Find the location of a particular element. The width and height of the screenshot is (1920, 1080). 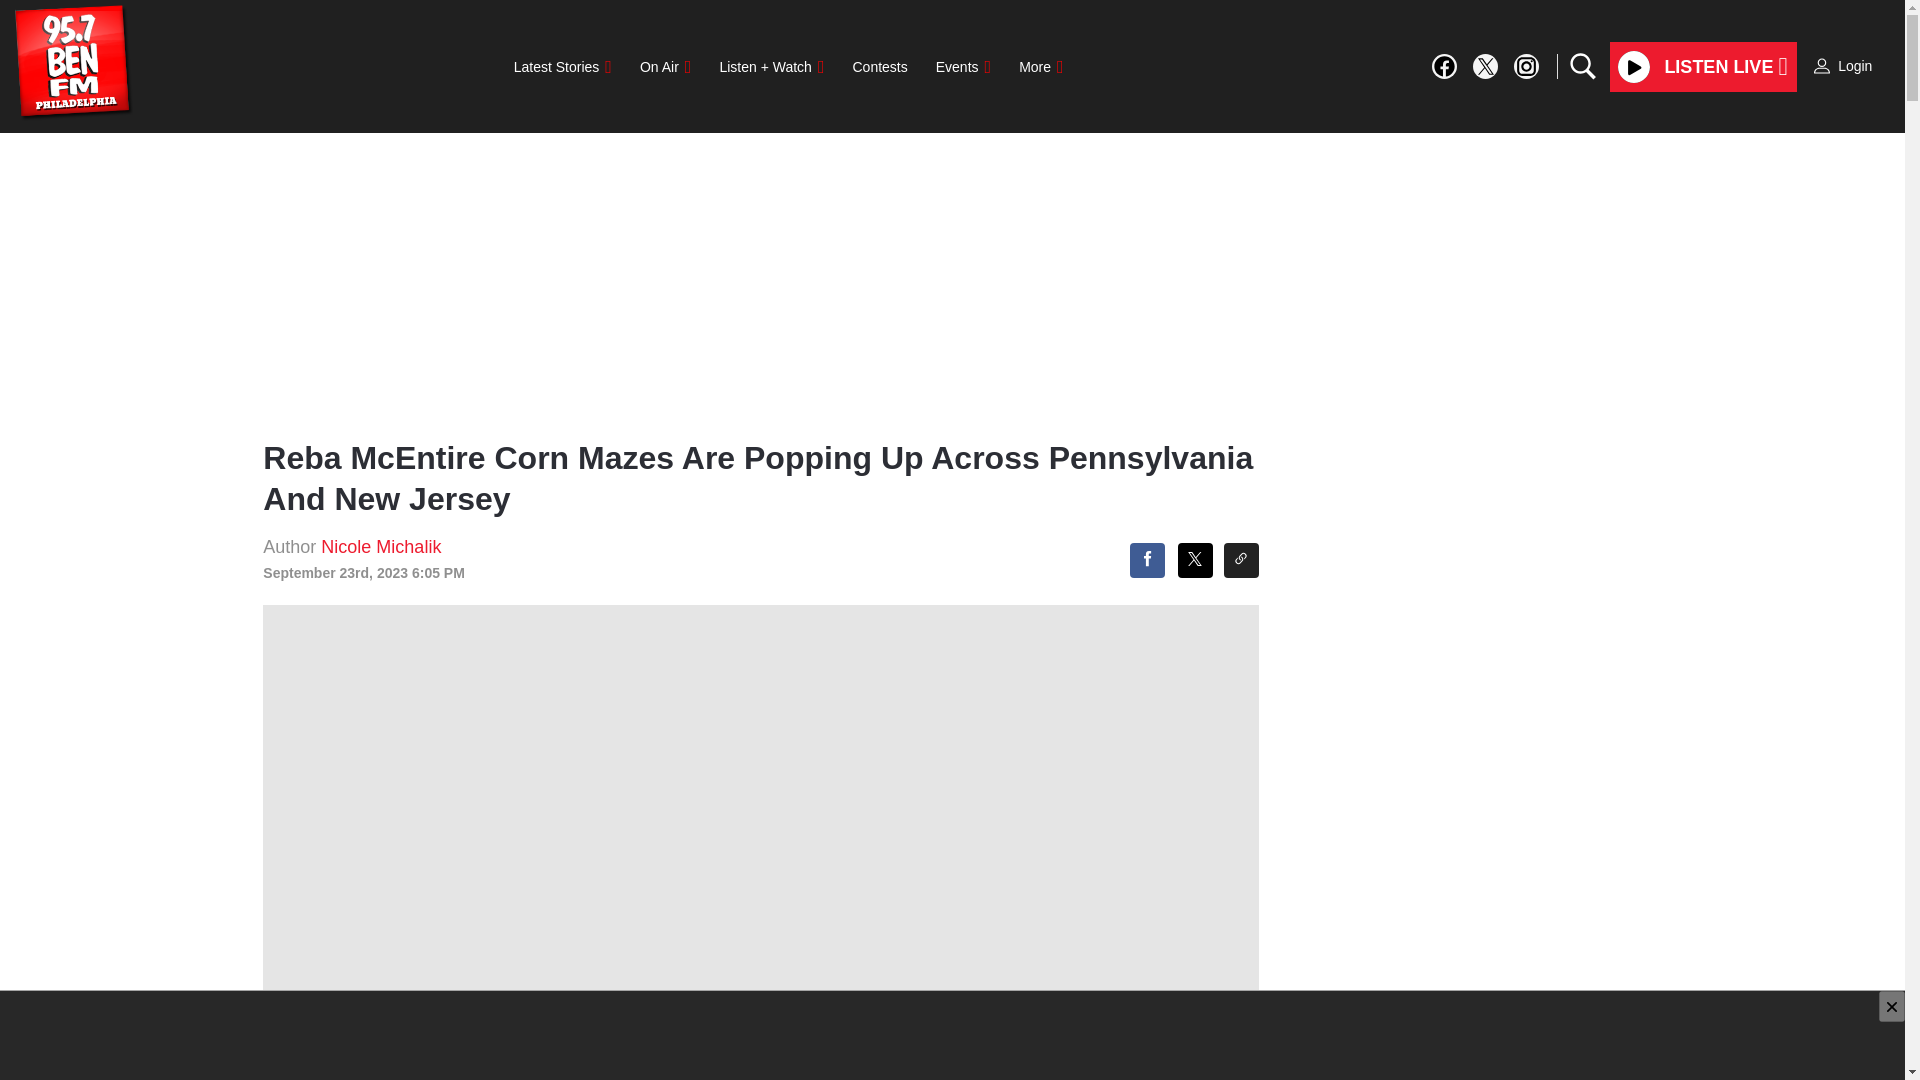

Contests is located at coordinates (879, 67).